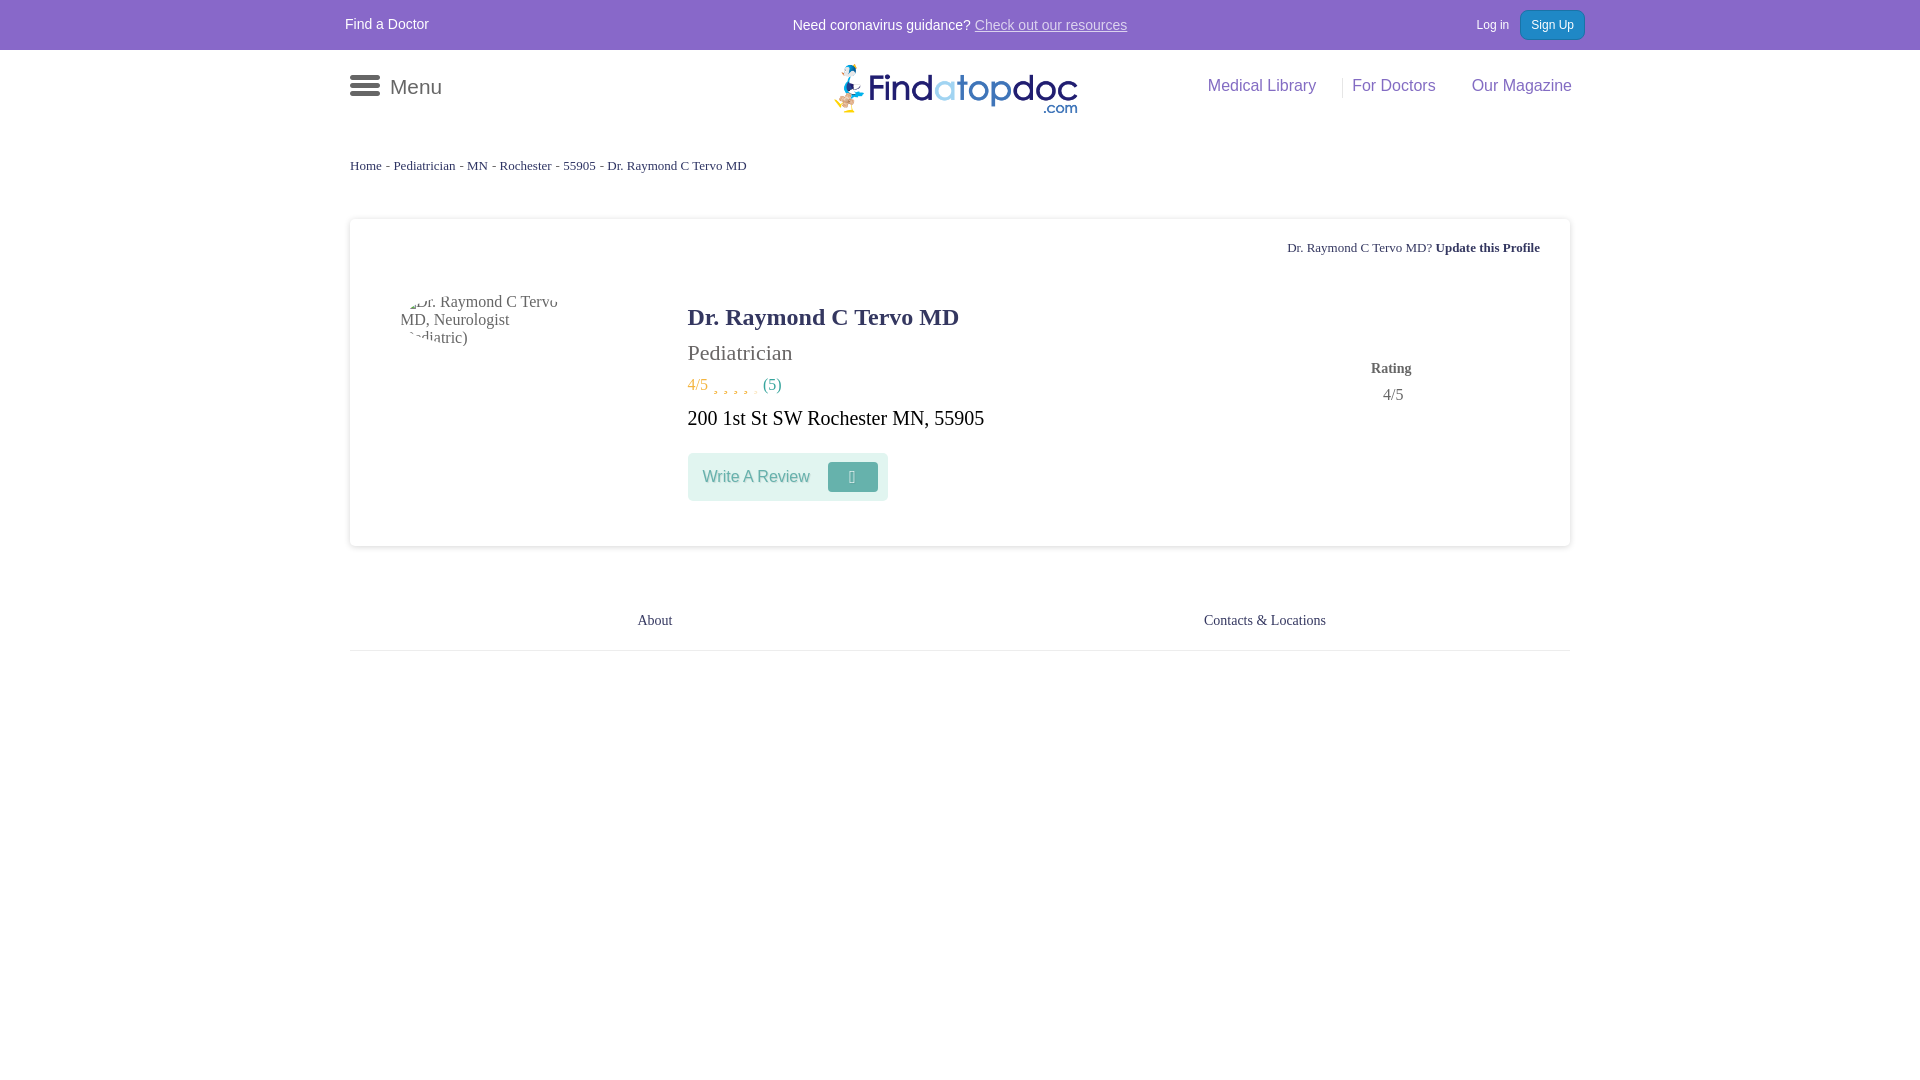  Describe the element at coordinates (1552, 24) in the screenshot. I see `Sign Up` at that location.